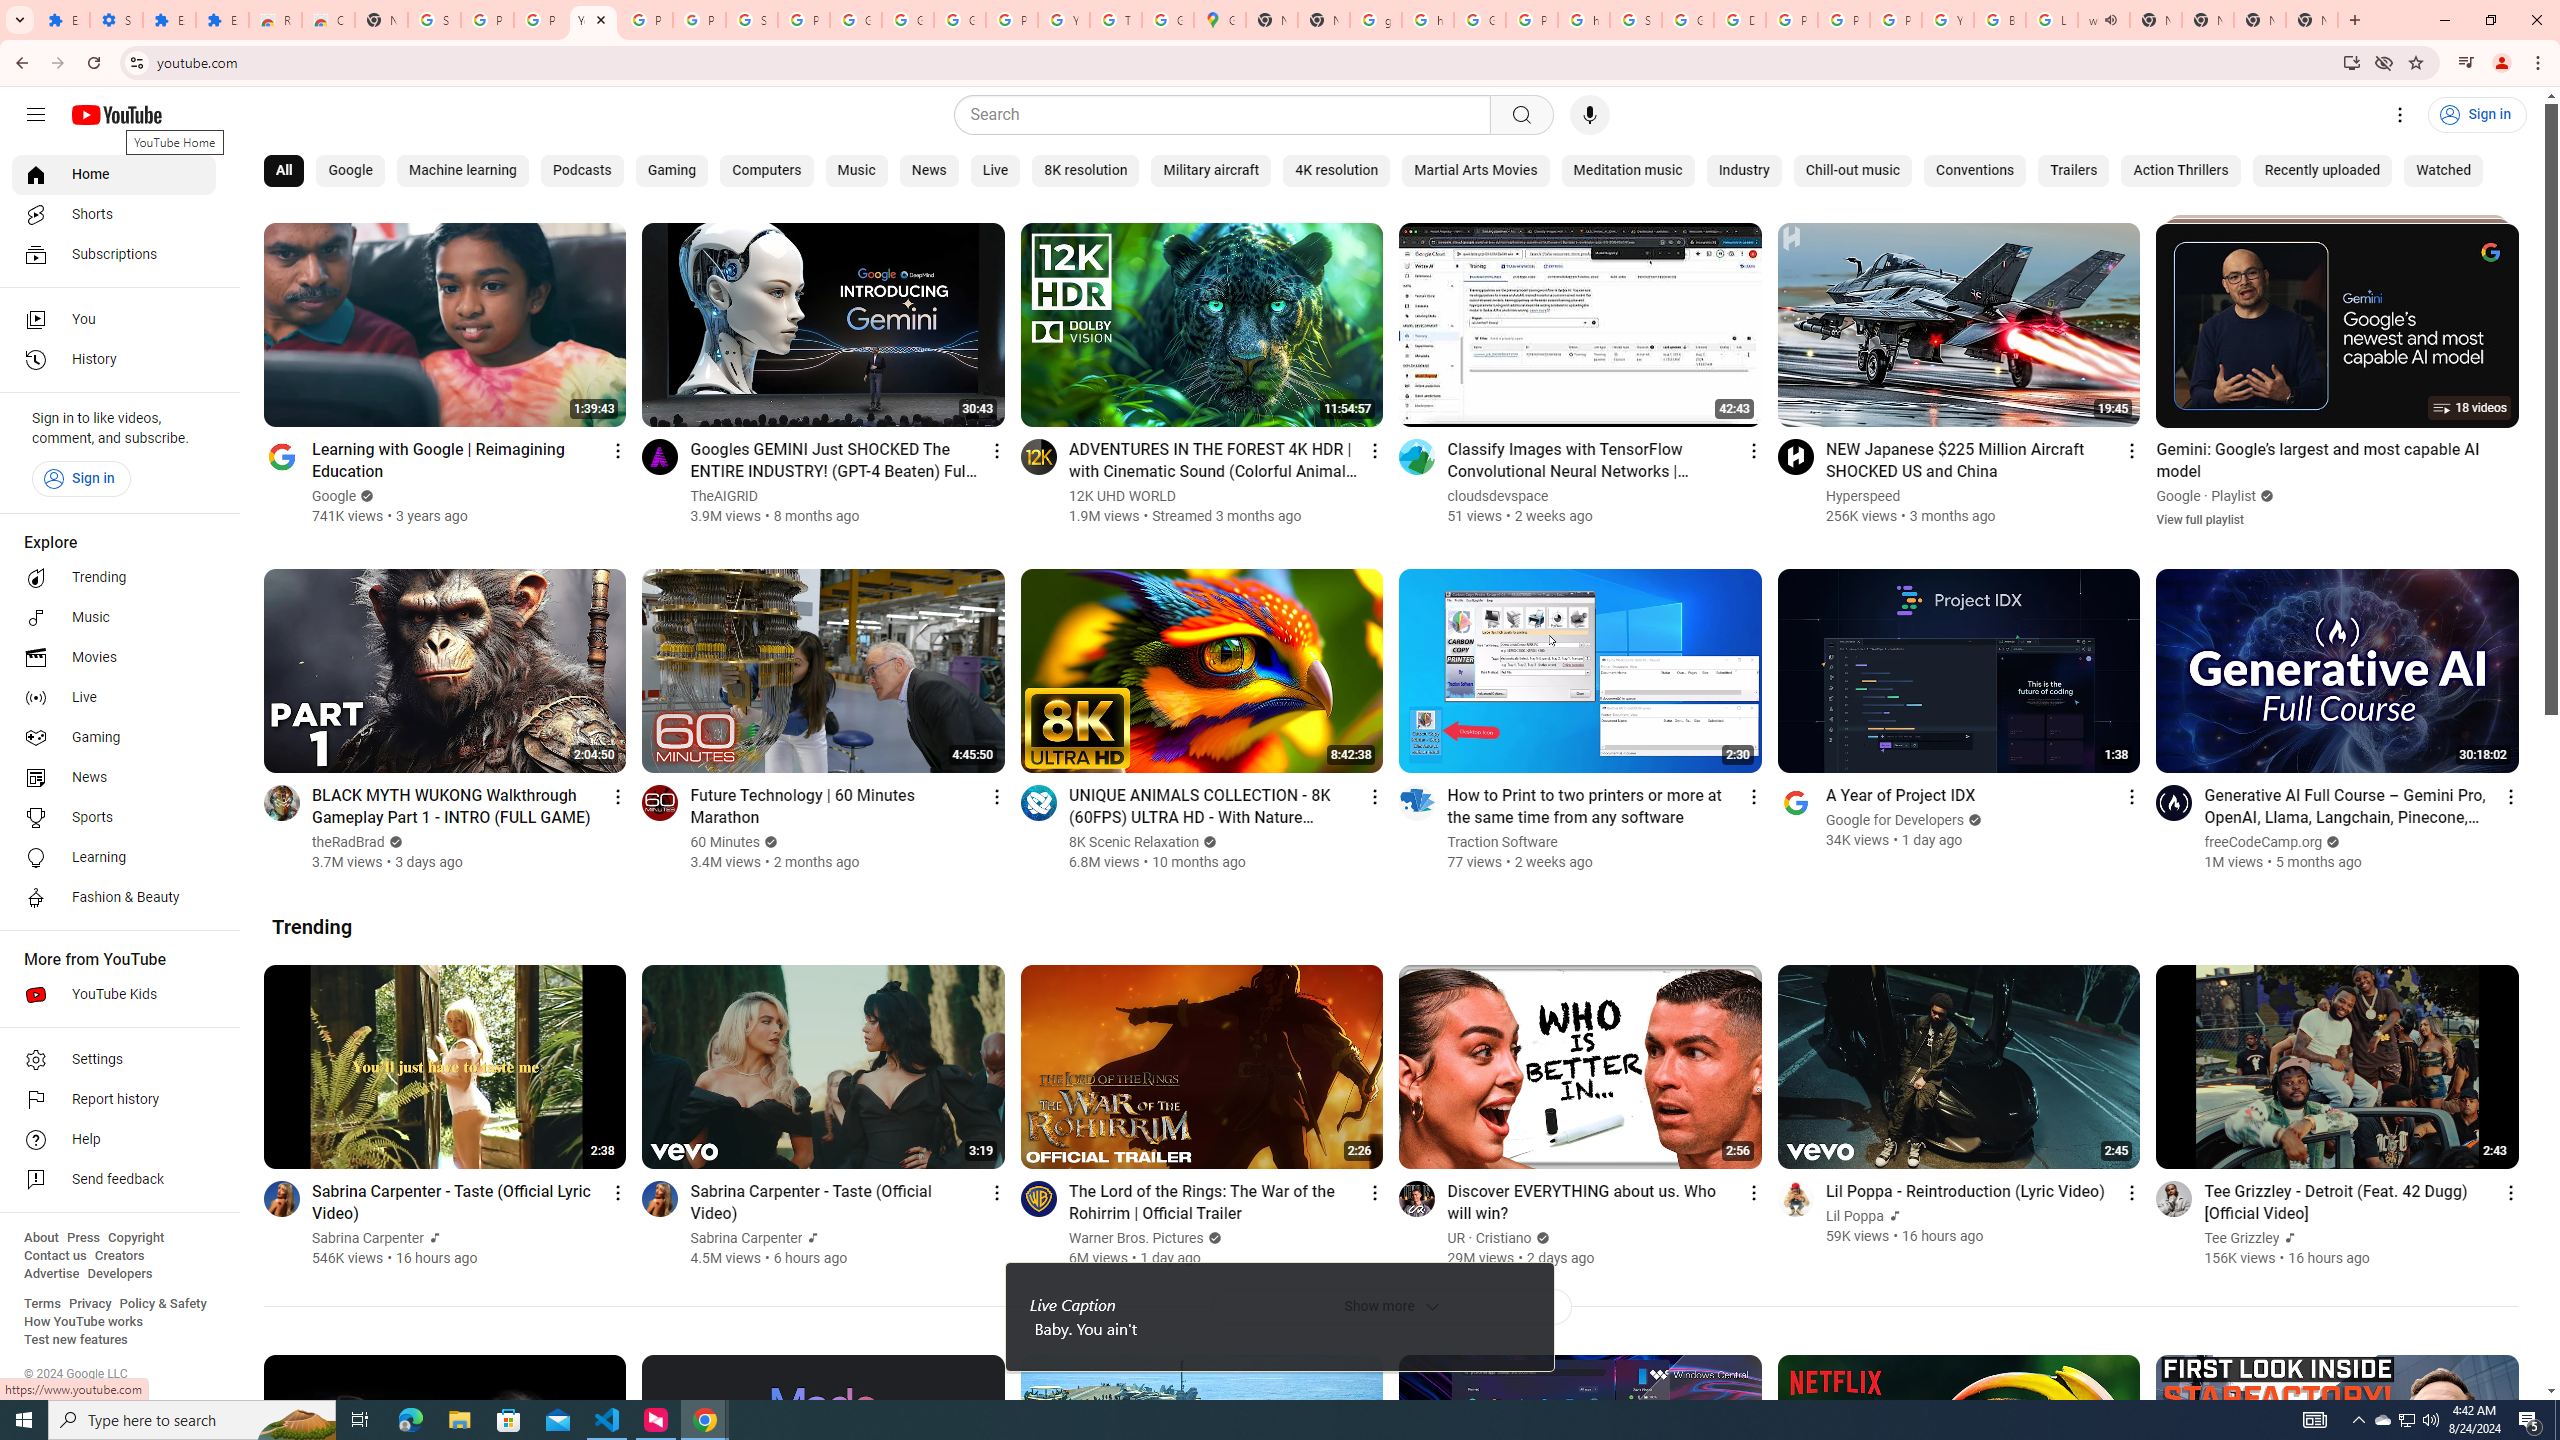  Describe the element at coordinates (2242, 1238) in the screenshot. I see `Tee Grizzley` at that location.